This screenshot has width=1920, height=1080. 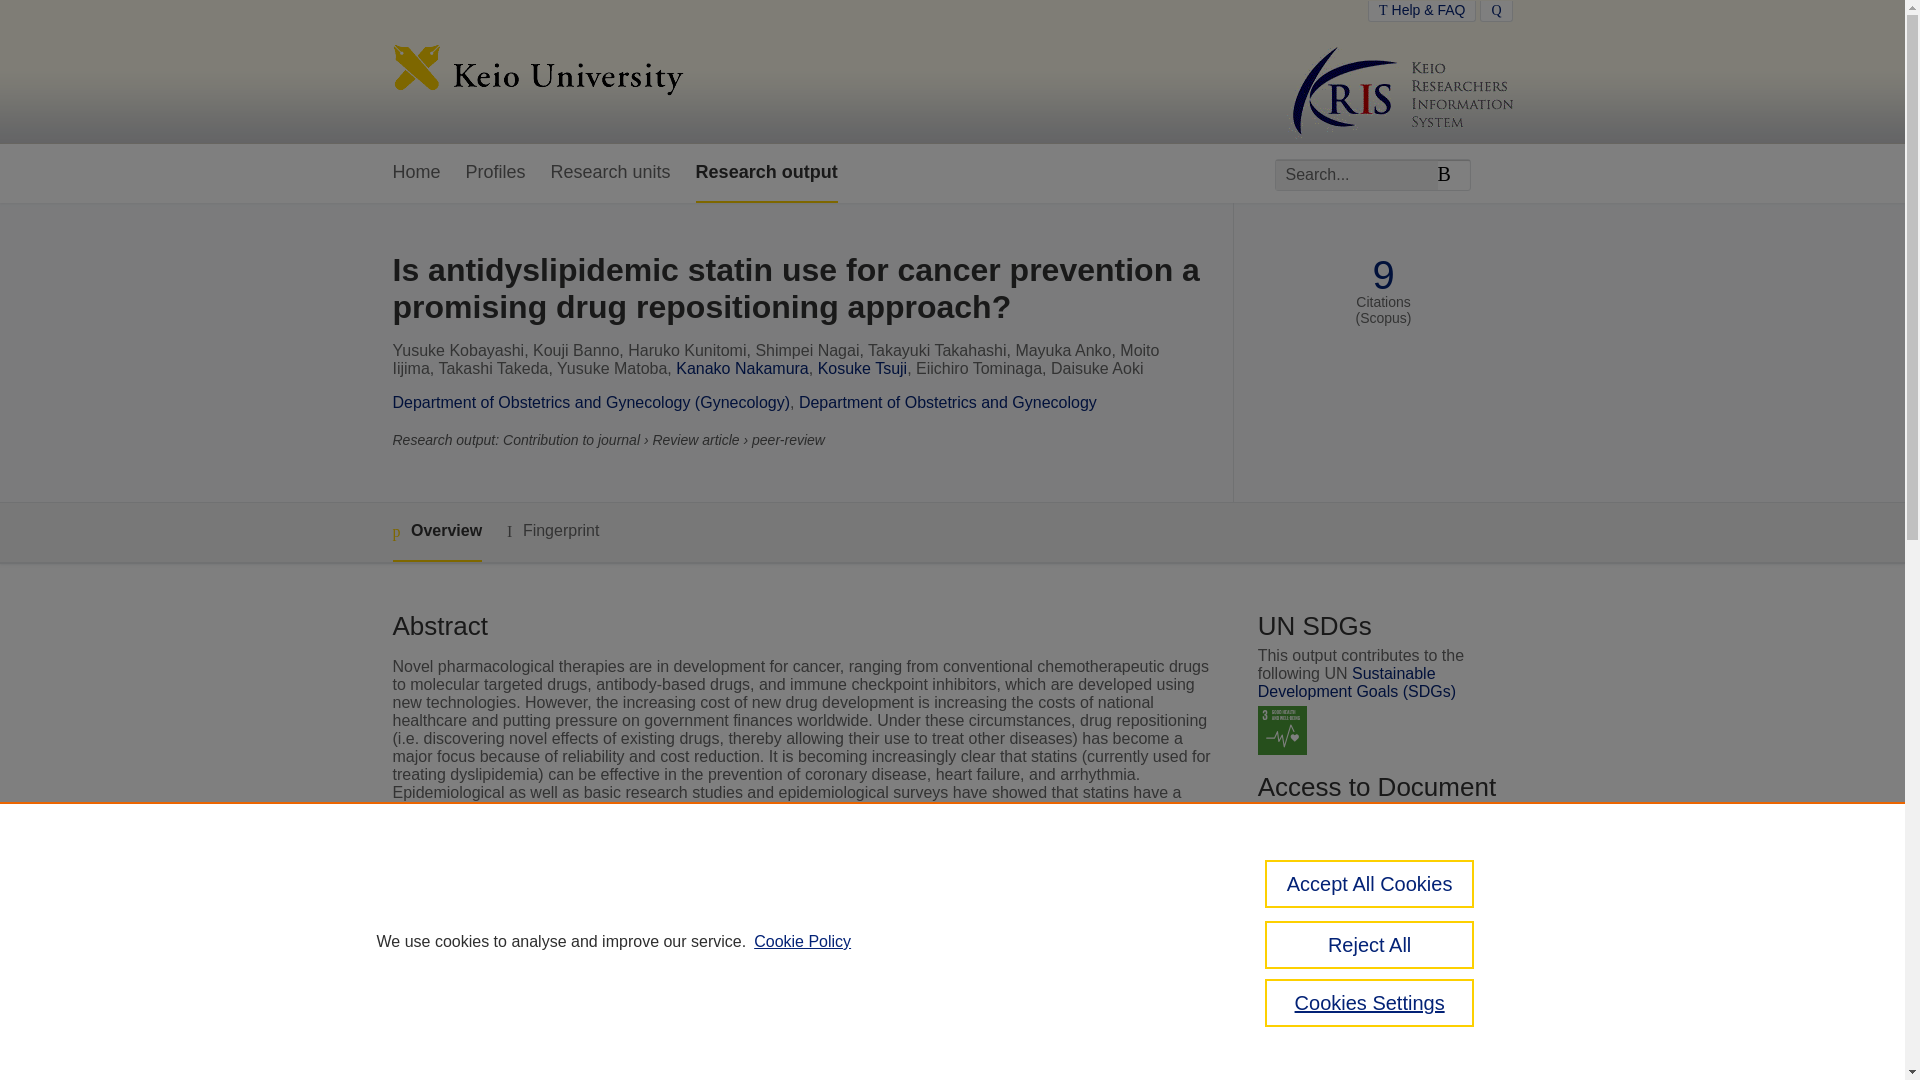 I want to click on Link to publication in Scopus, so click(x=1378, y=914).